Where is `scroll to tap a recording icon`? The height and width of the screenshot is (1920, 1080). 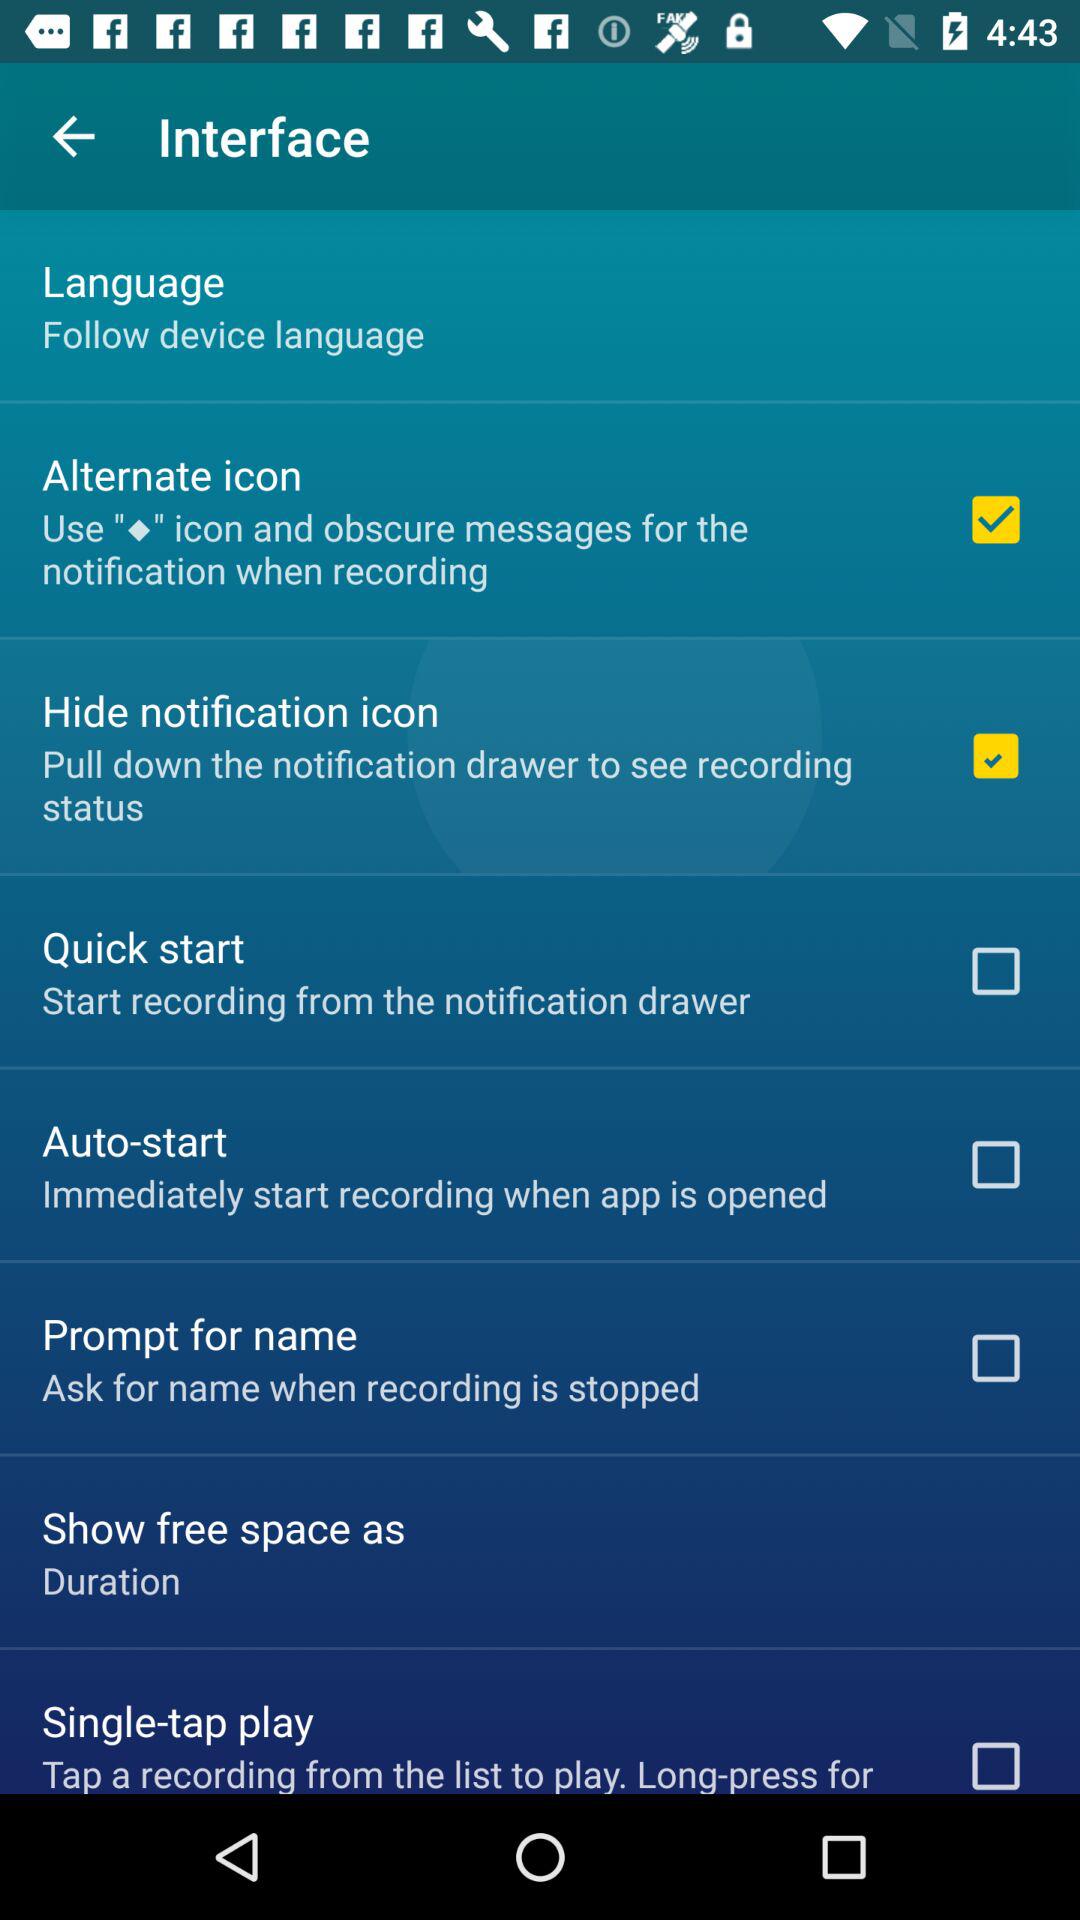 scroll to tap a recording icon is located at coordinates (477, 1770).